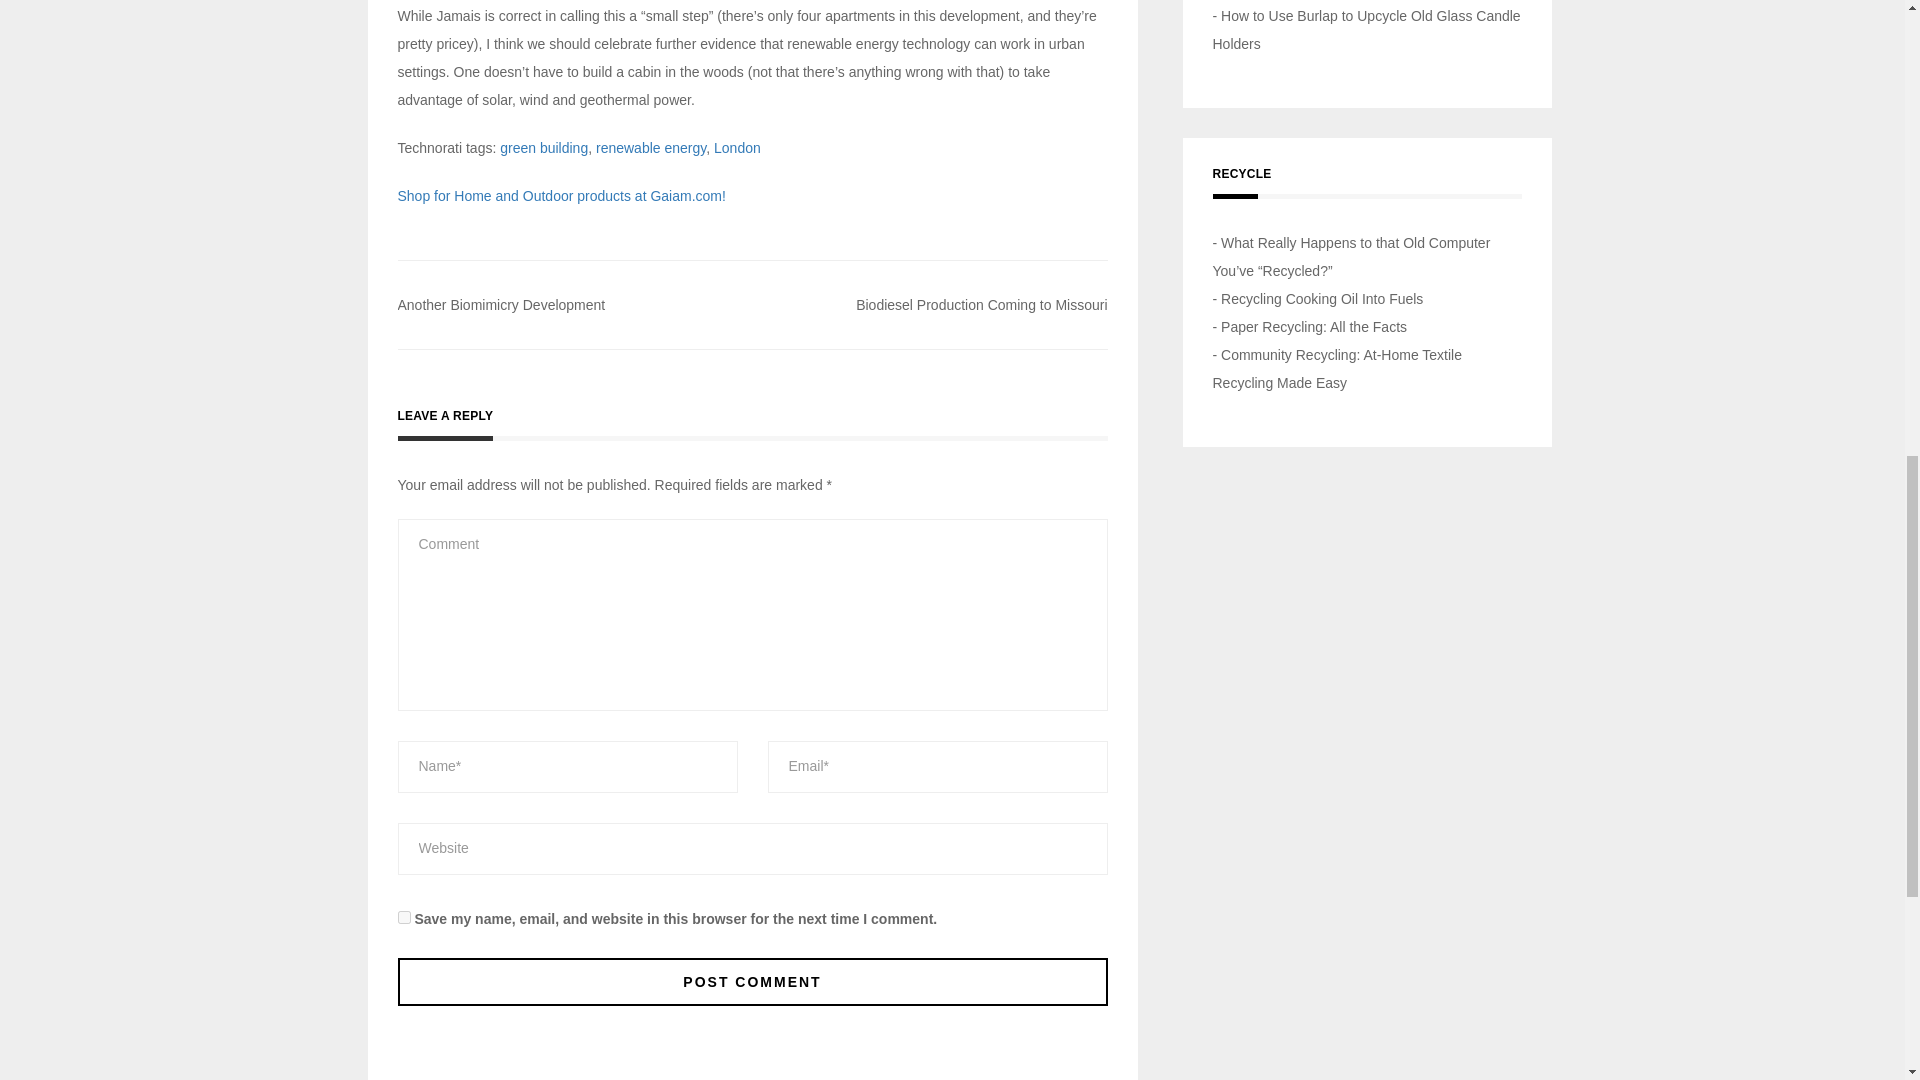 The image size is (1920, 1080). What do you see at coordinates (752, 981) in the screenshot?
I see `Post Comment` at bounding box center [752, 981].